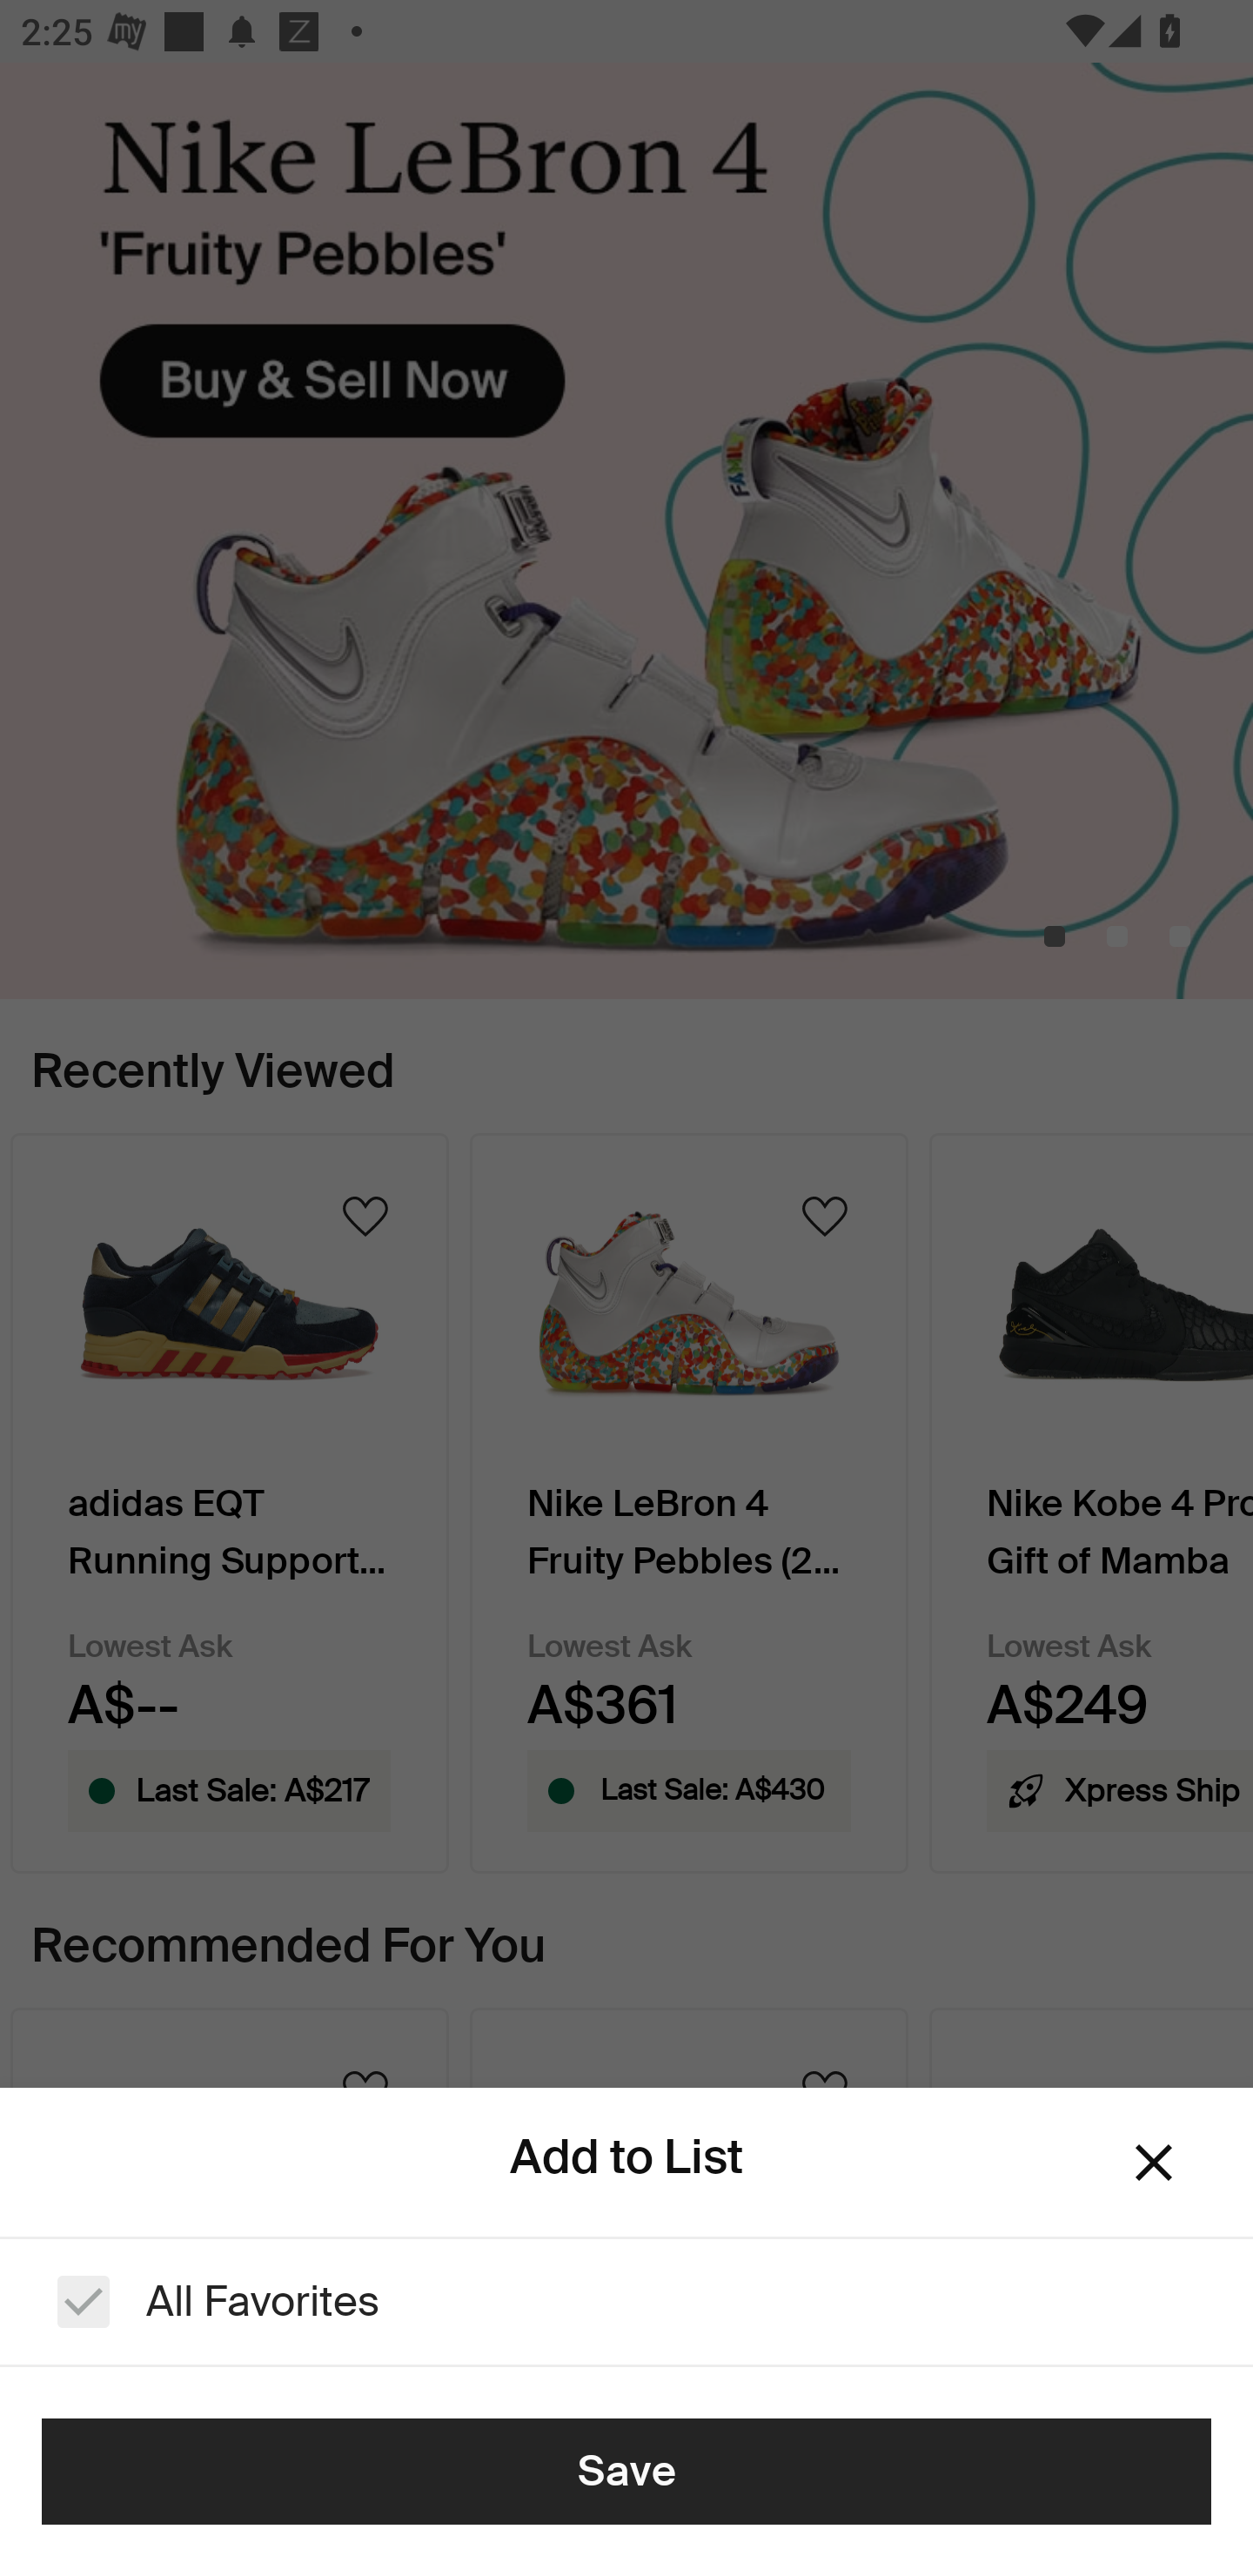 The height and width of the screenshot is (2576, 1253). What do you see at coordinates (626, 2301) in the screenshot?
I see `All Favorites` at bounding box center [626, 2301].